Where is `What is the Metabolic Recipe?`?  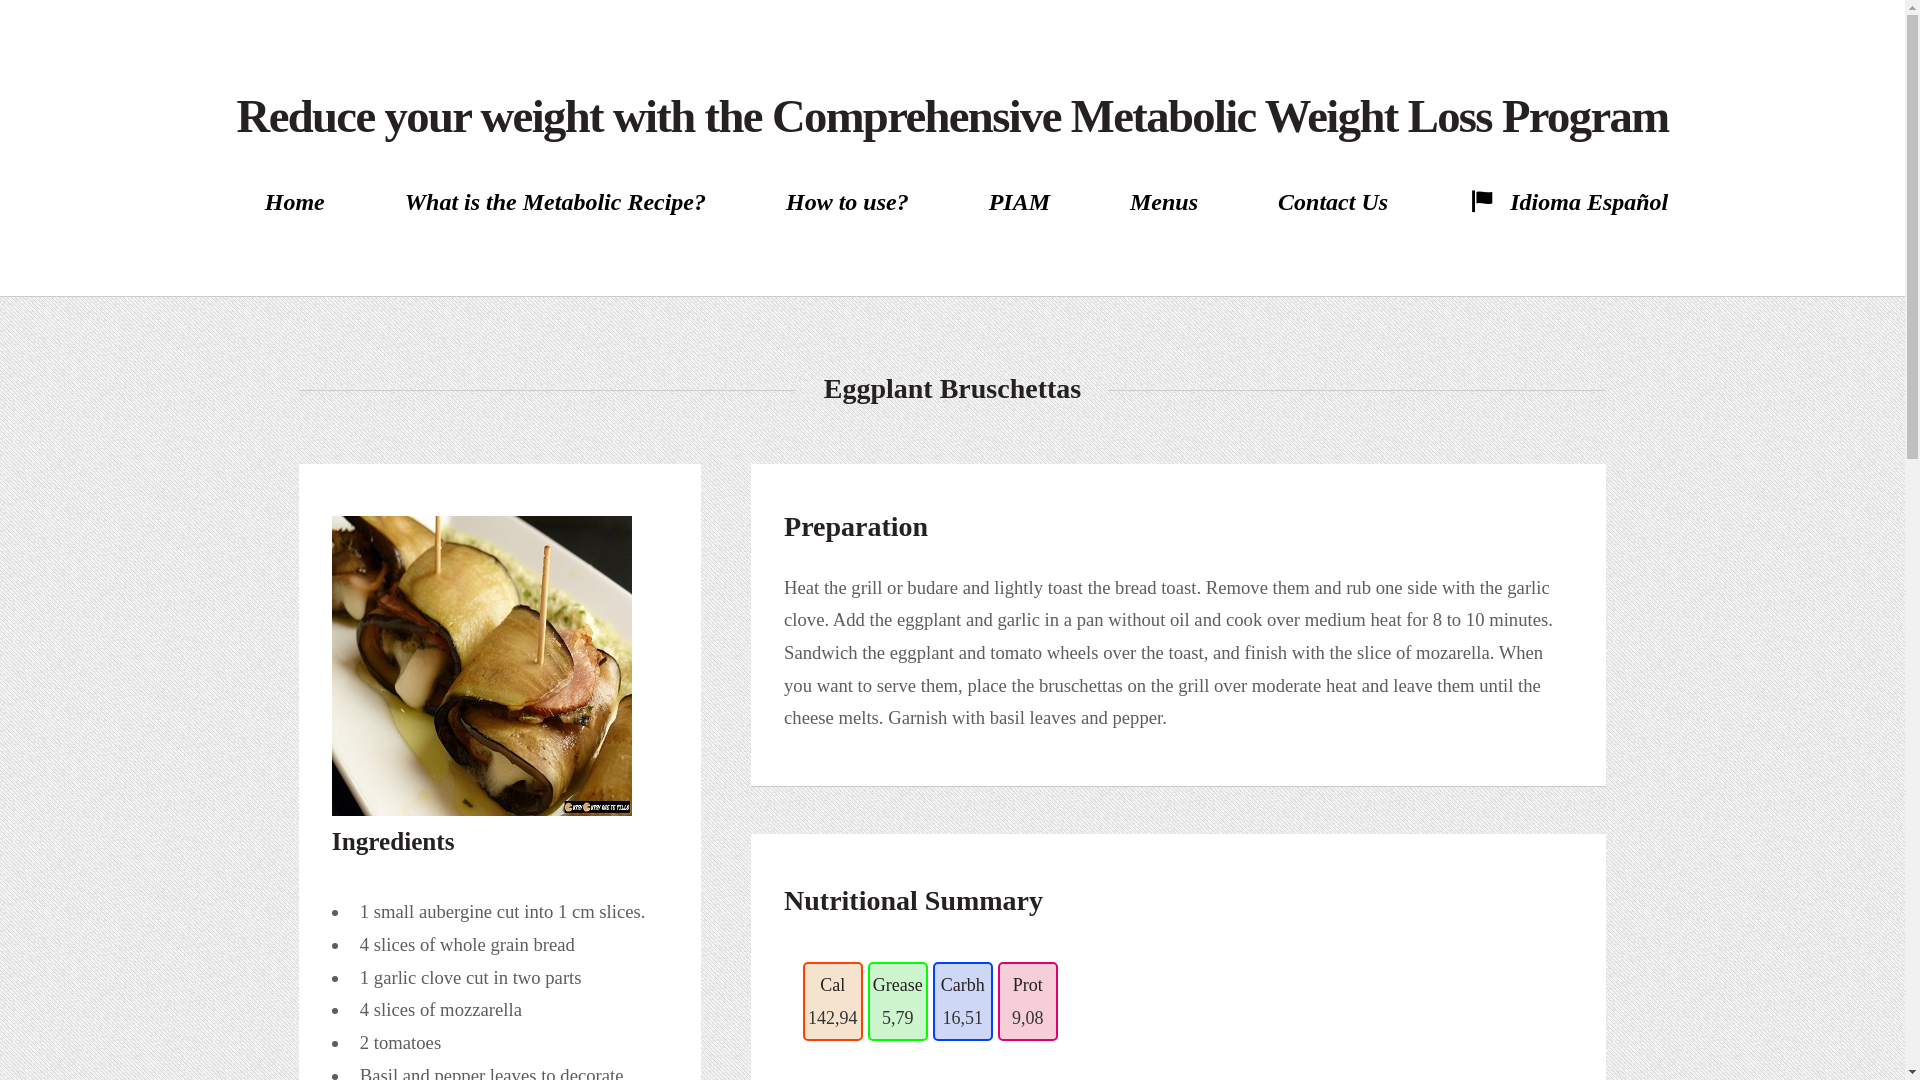
What is the Metabolic Recipe? is located at coordinates (556, 202).